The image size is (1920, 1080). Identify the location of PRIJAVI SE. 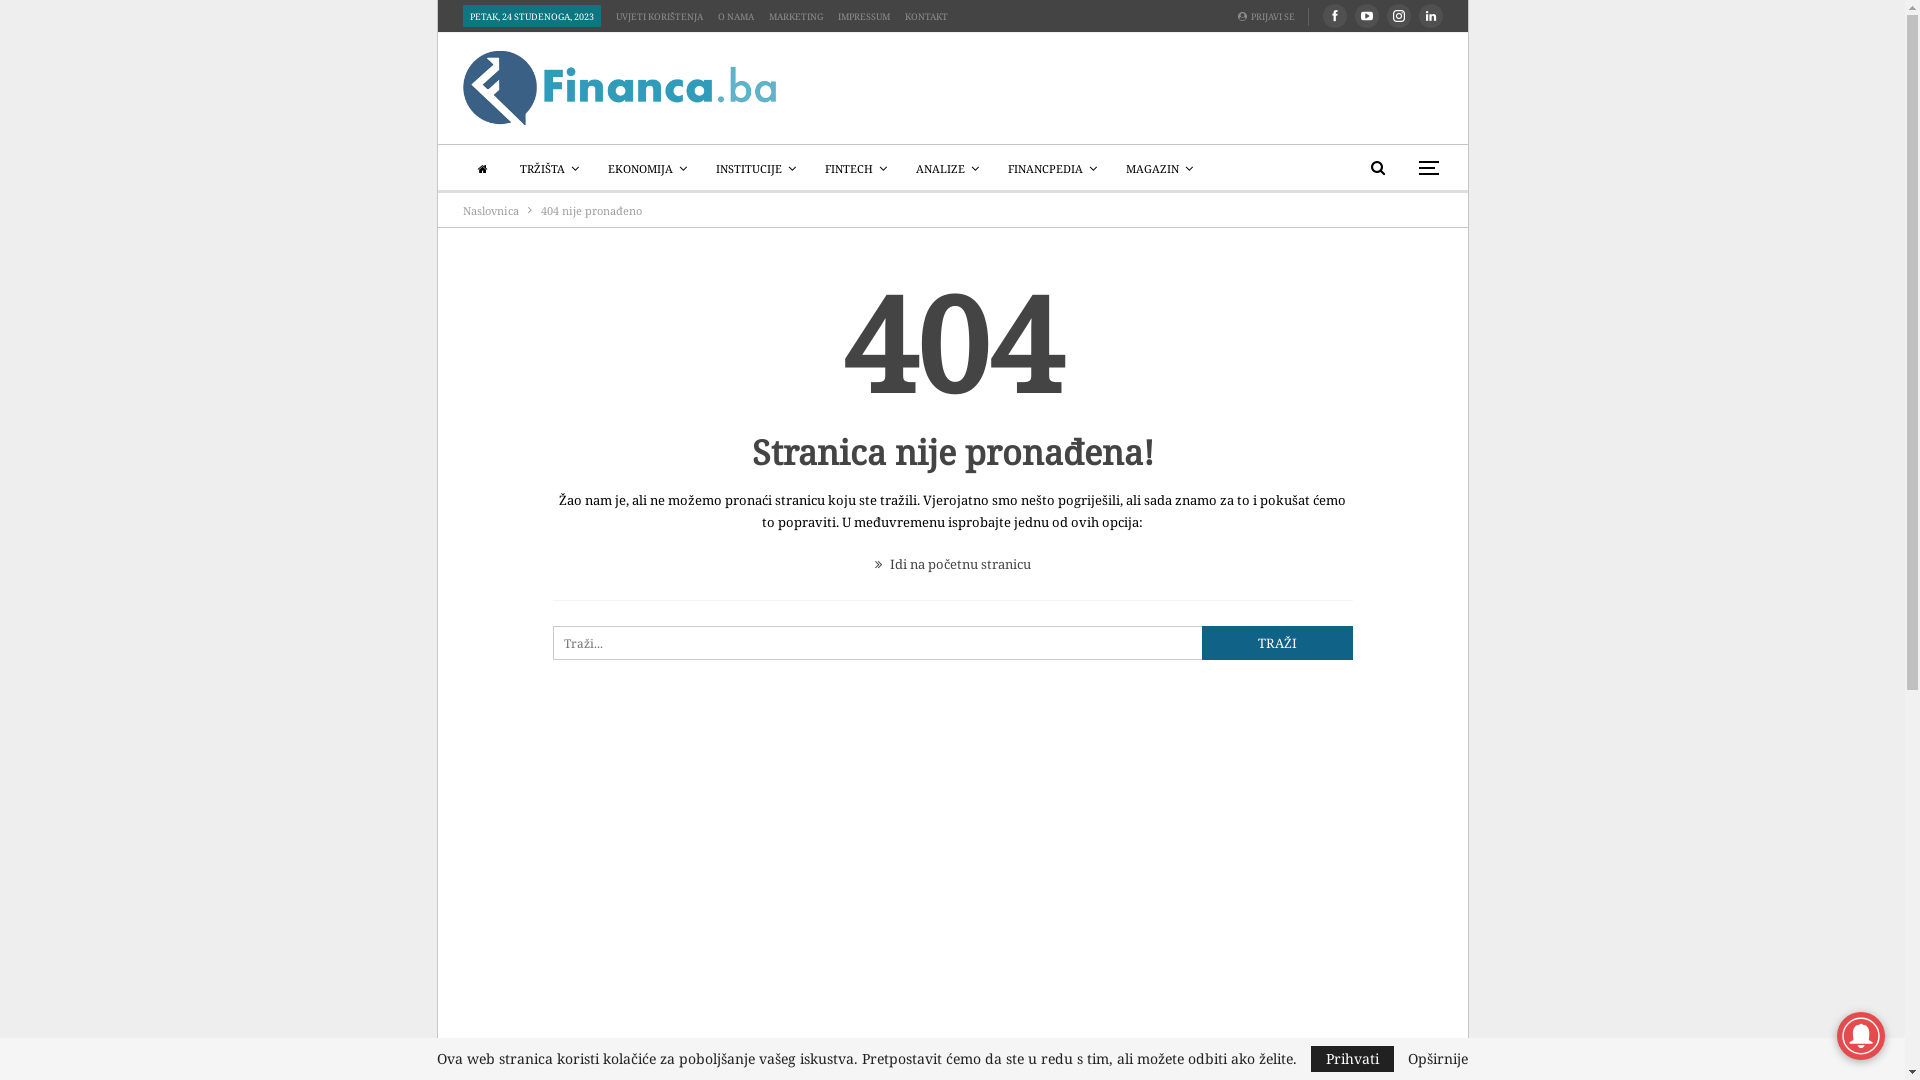
(1272, 16).